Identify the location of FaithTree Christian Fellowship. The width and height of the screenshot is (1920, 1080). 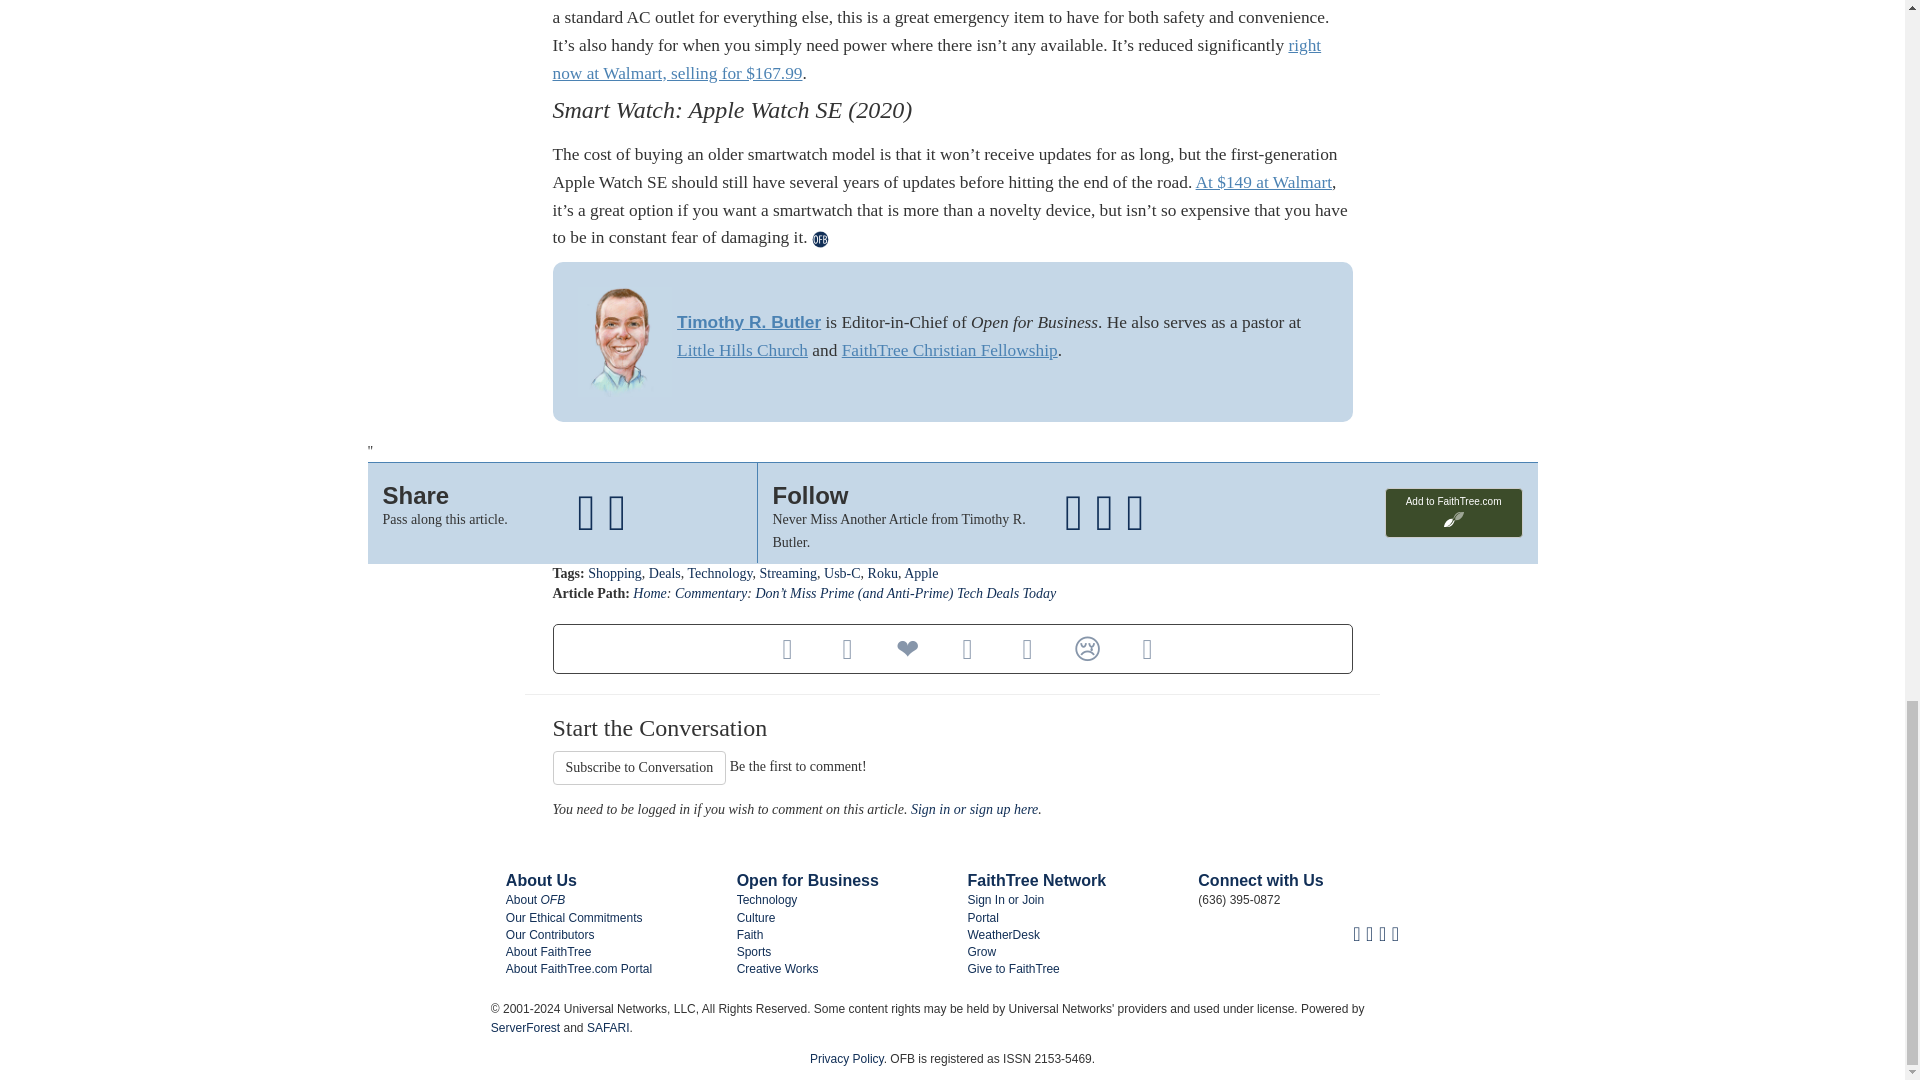
(950, 350).